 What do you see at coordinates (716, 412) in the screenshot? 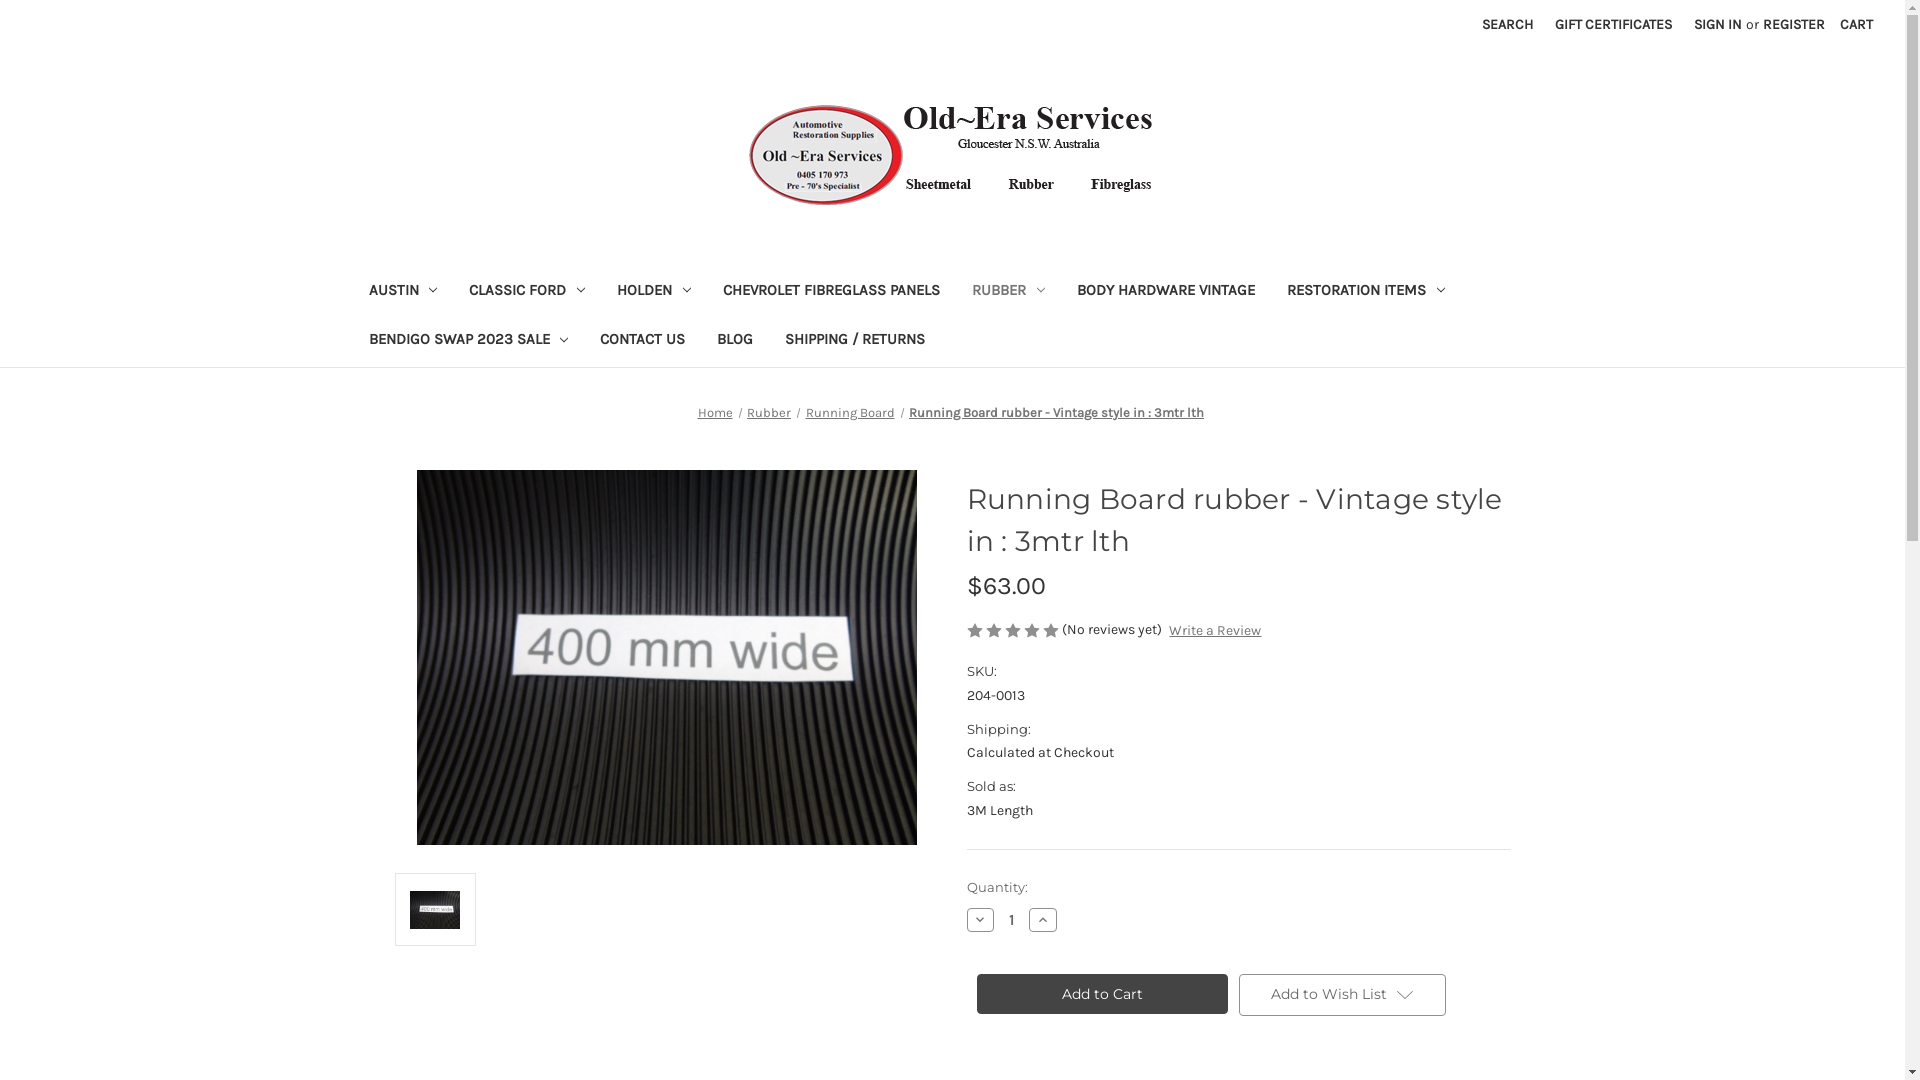
I see `Home` at bounding box center [716, 412].